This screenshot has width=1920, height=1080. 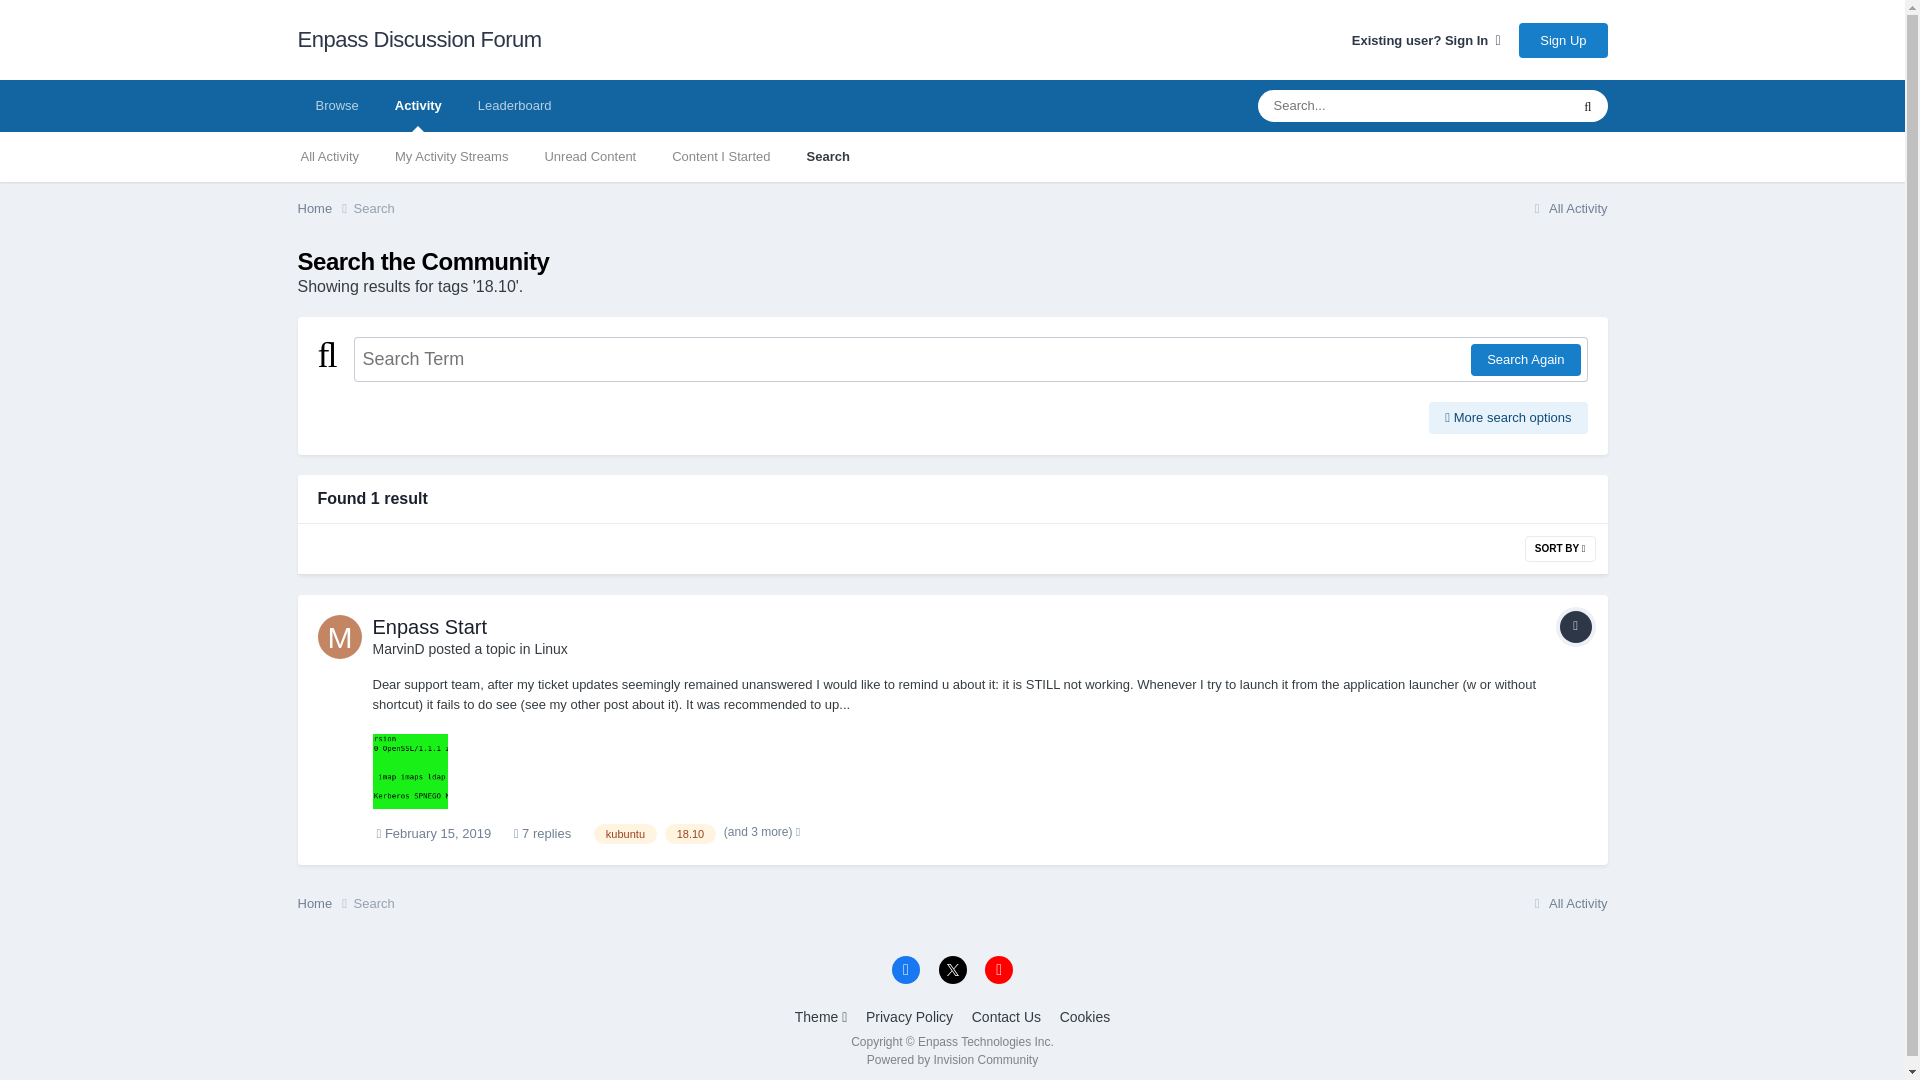 What do you see at coordinates (720, 156) in the screenshot?
I see `Content I Started` at bounding box center [720, 156].